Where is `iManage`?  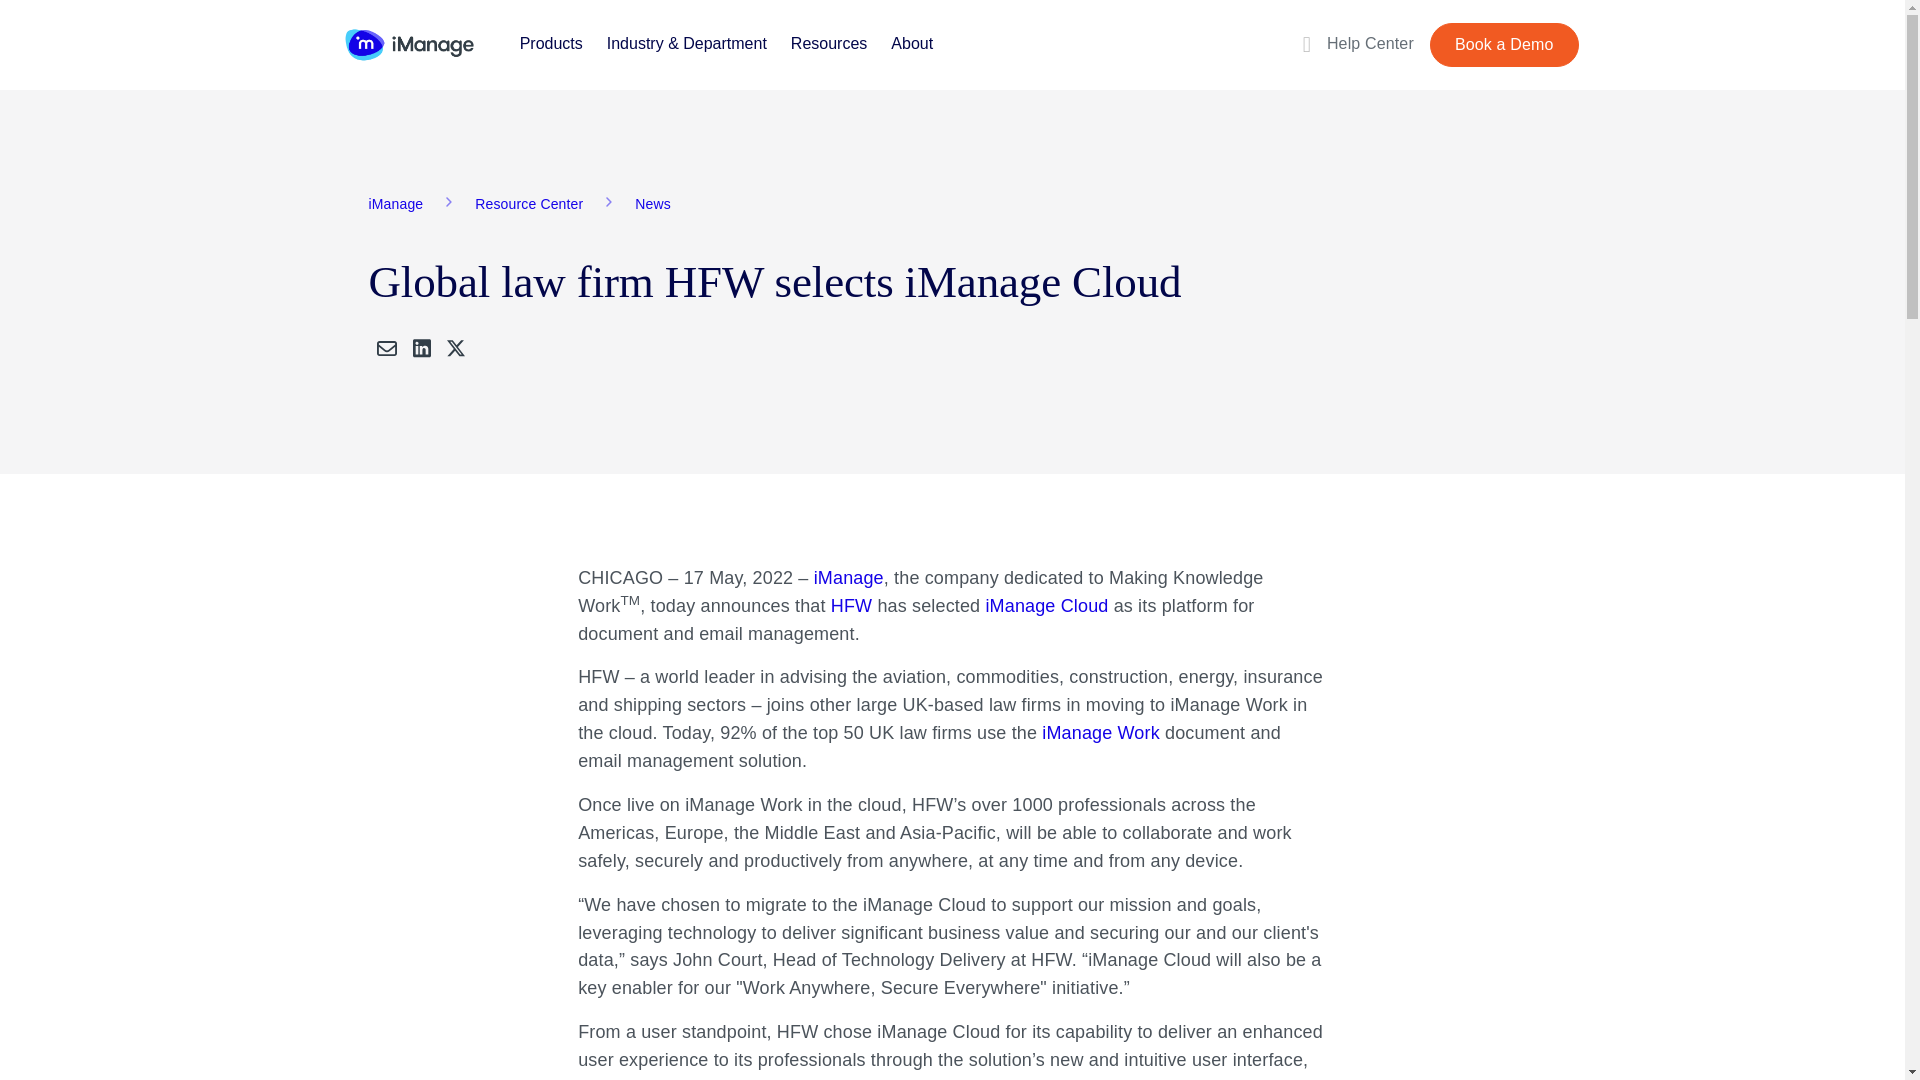
iManage is located at coordinates (848, 578).